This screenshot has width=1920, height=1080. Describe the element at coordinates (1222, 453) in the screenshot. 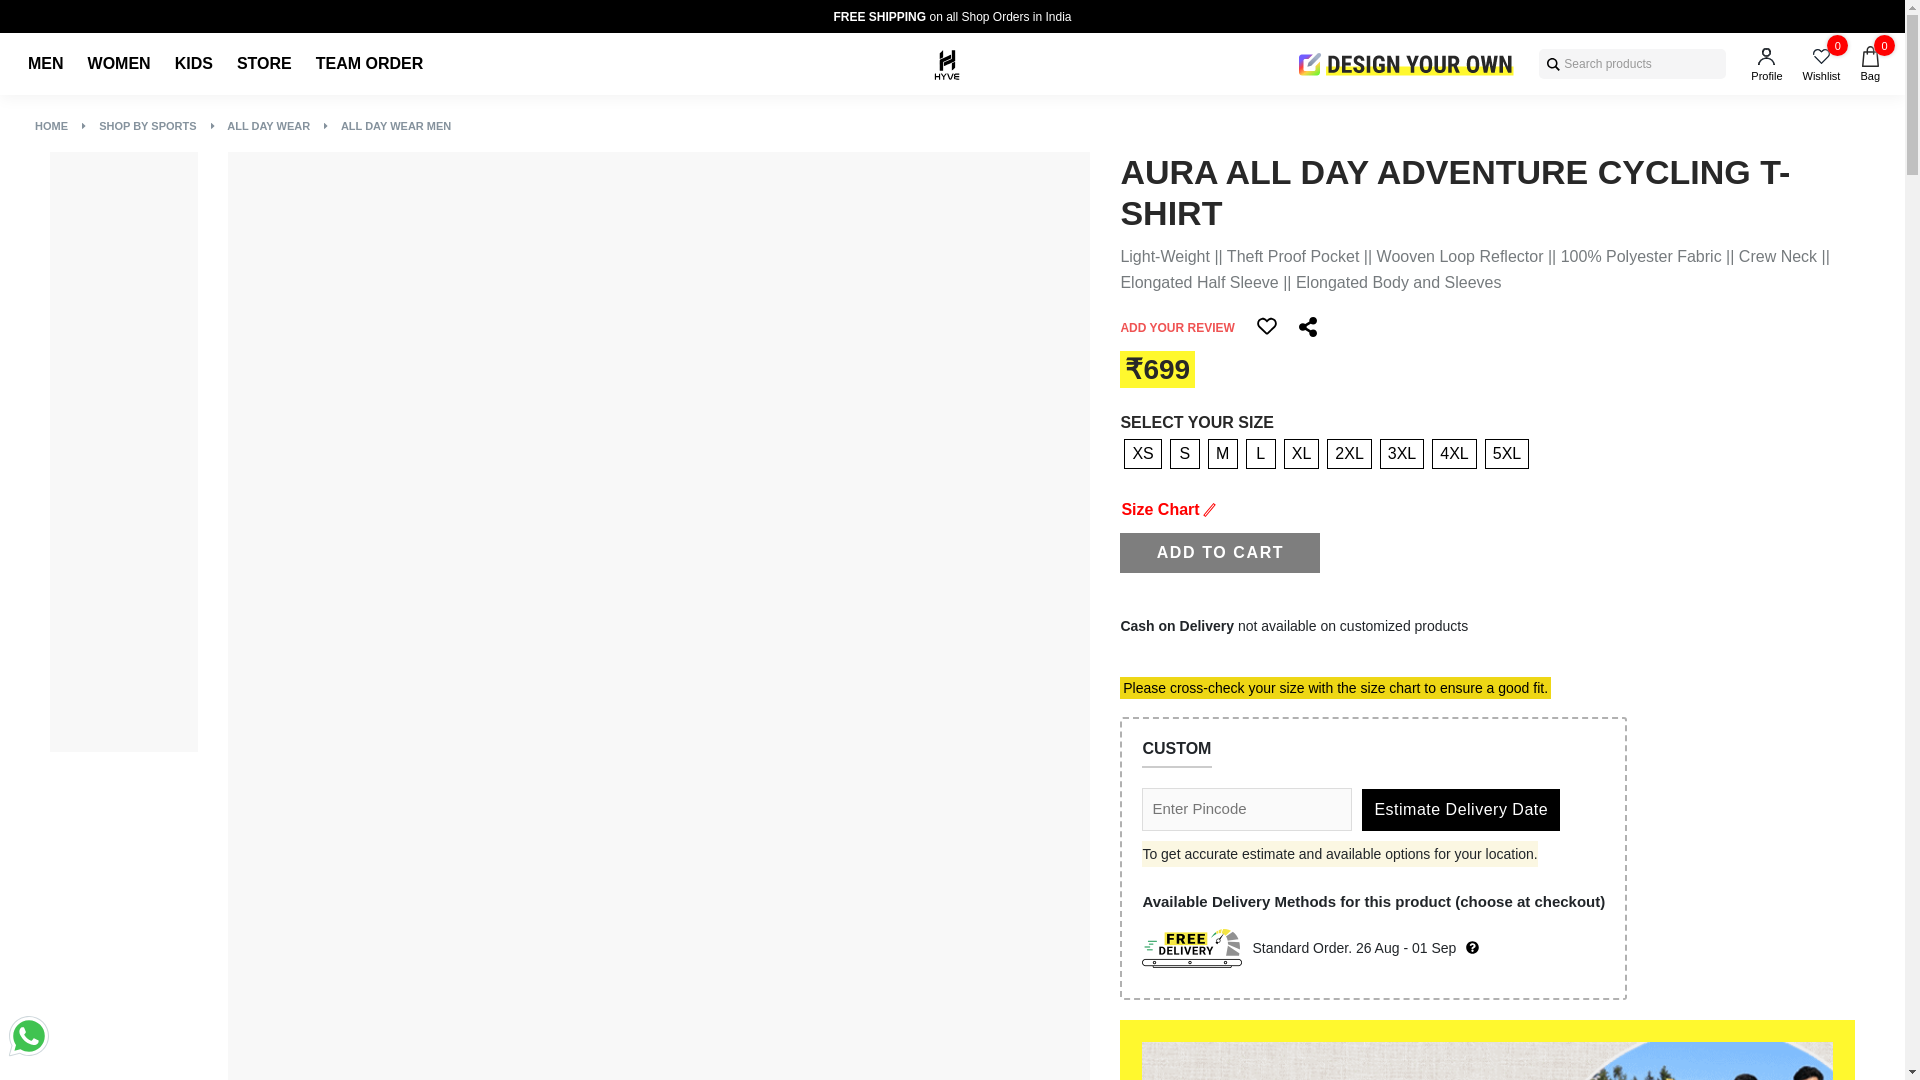

I see `M` at that location.